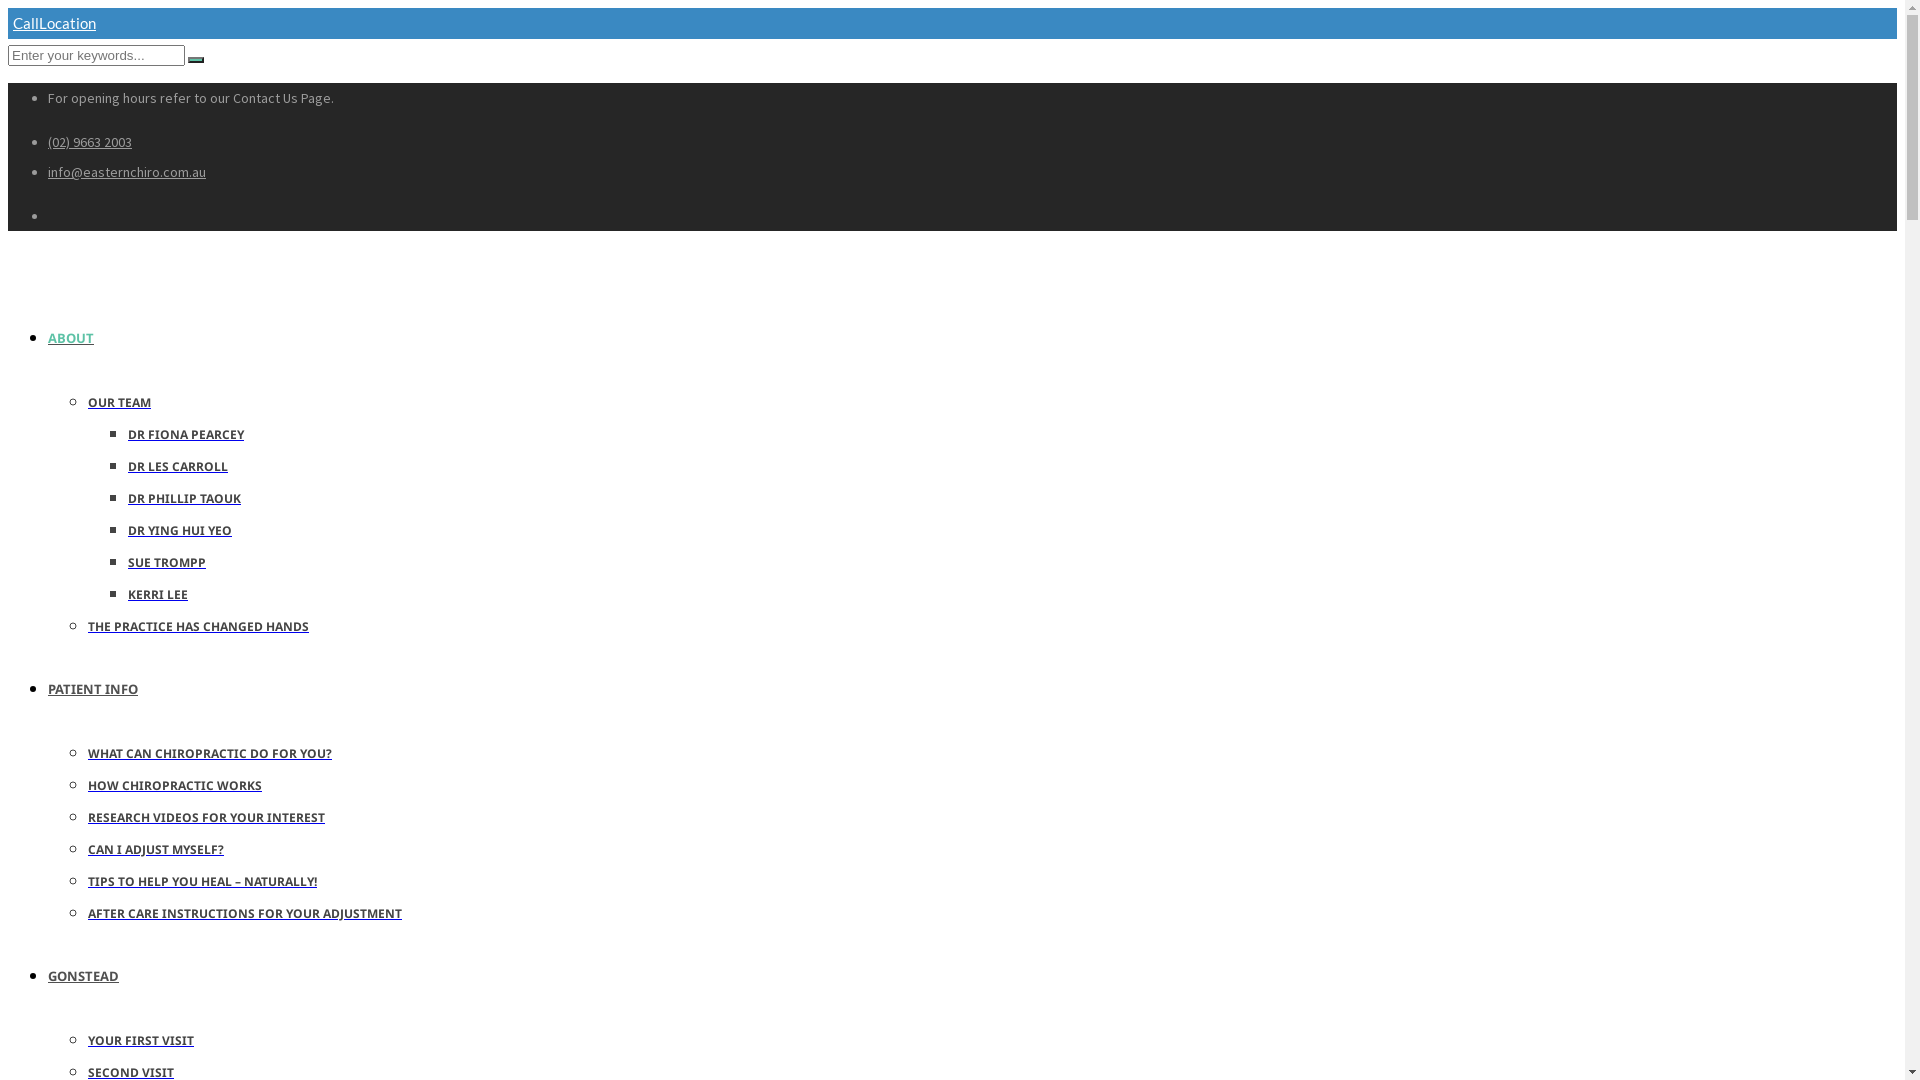  What do you see at coordinates (8, 260) in the screenshot?
I see `Eastern Suburbs Chiropractic` at bounding box center [8, 260].